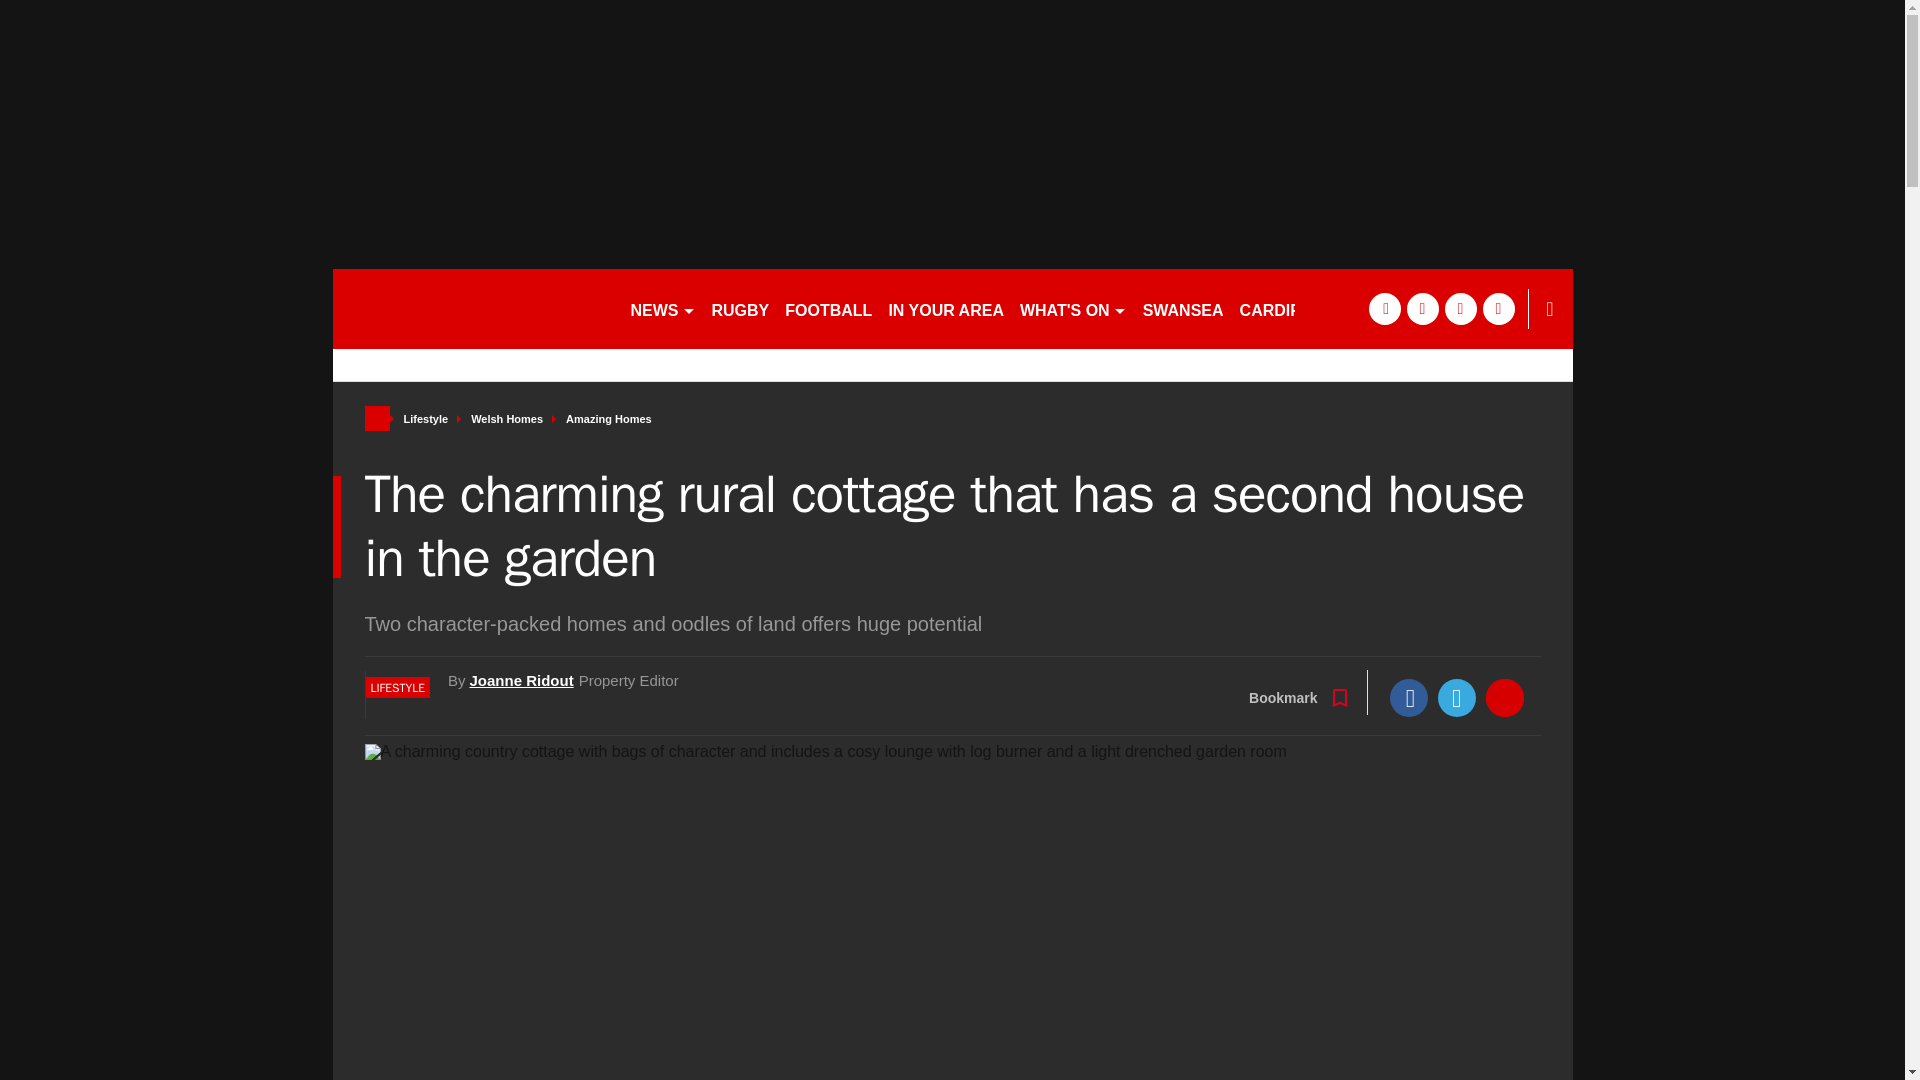 The width and height of the screenshot is (1920, 1080). What do you see at coordinates (472, 308) in the screenshot?
I see `walesonline` at bounding box center [472, 308].